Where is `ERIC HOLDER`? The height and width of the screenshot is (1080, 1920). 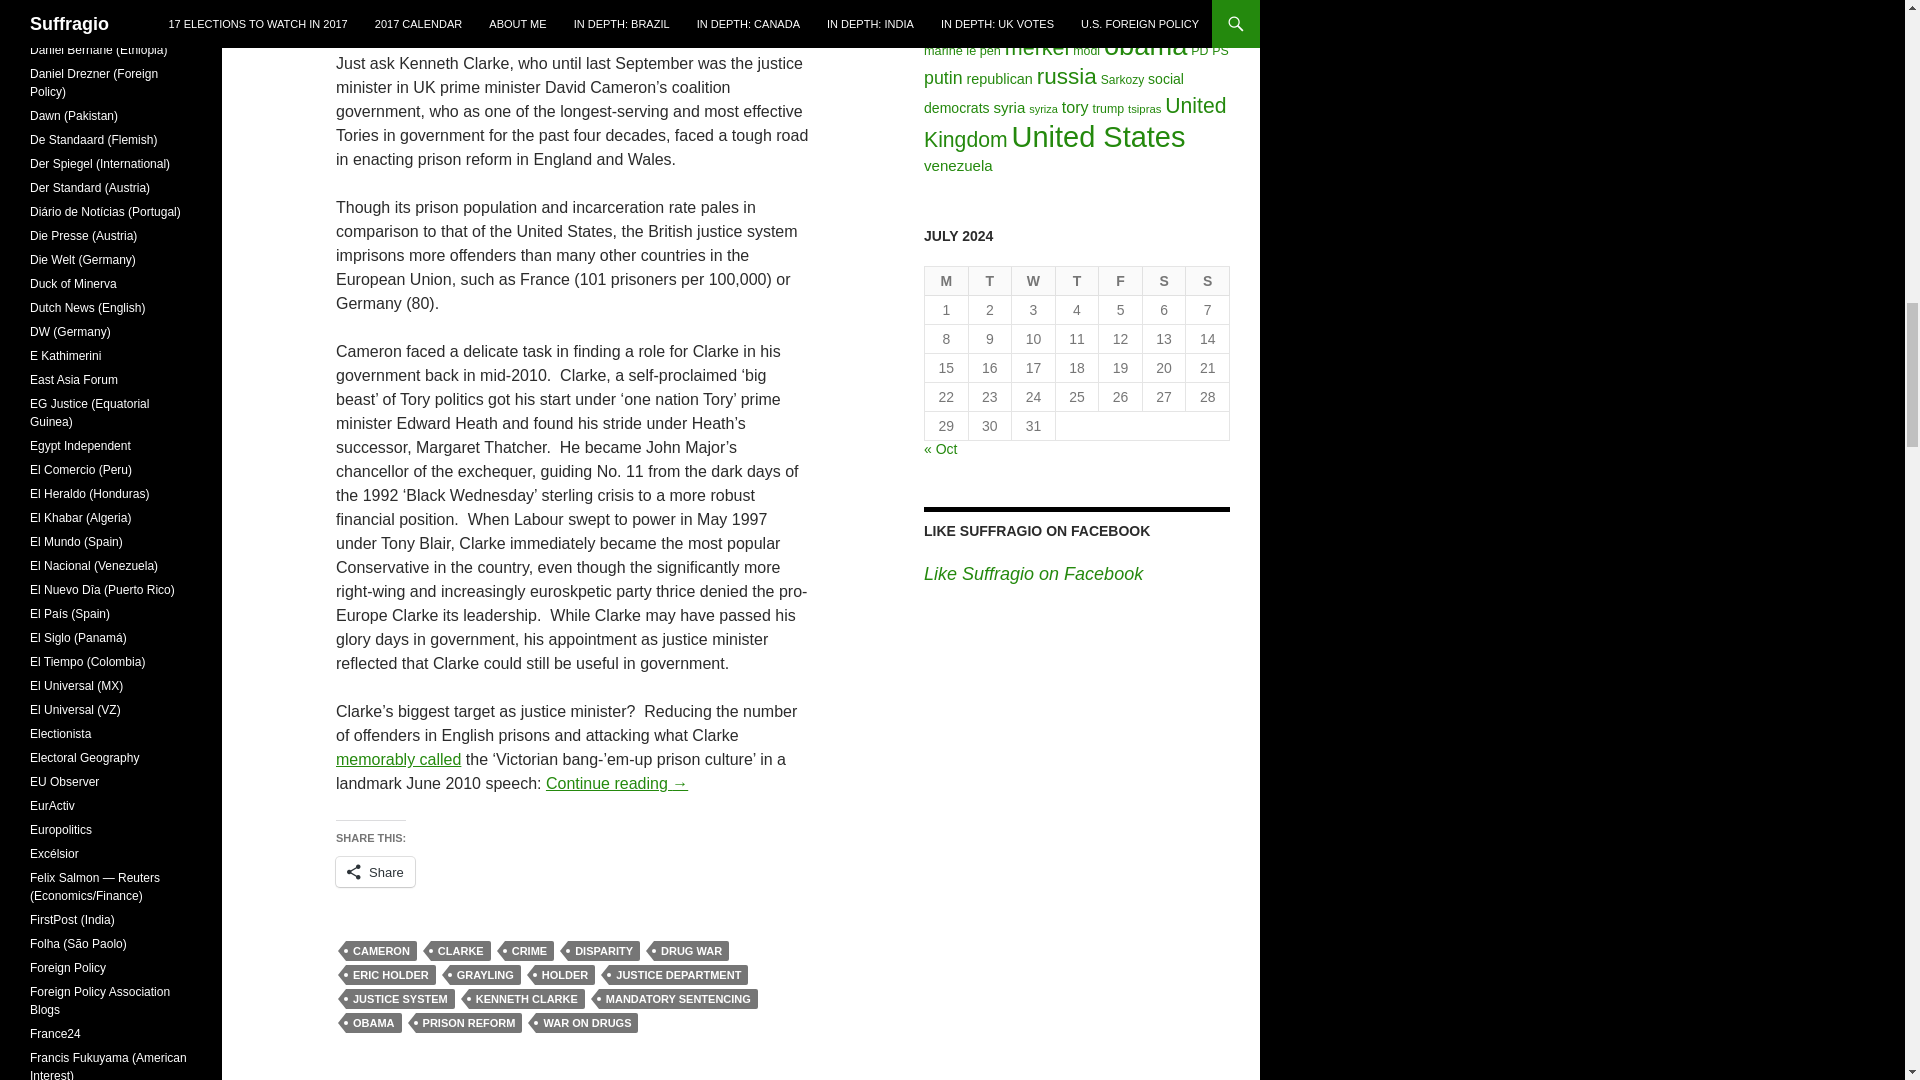 ERIC HOLDER is located at coordinates (390, 974).